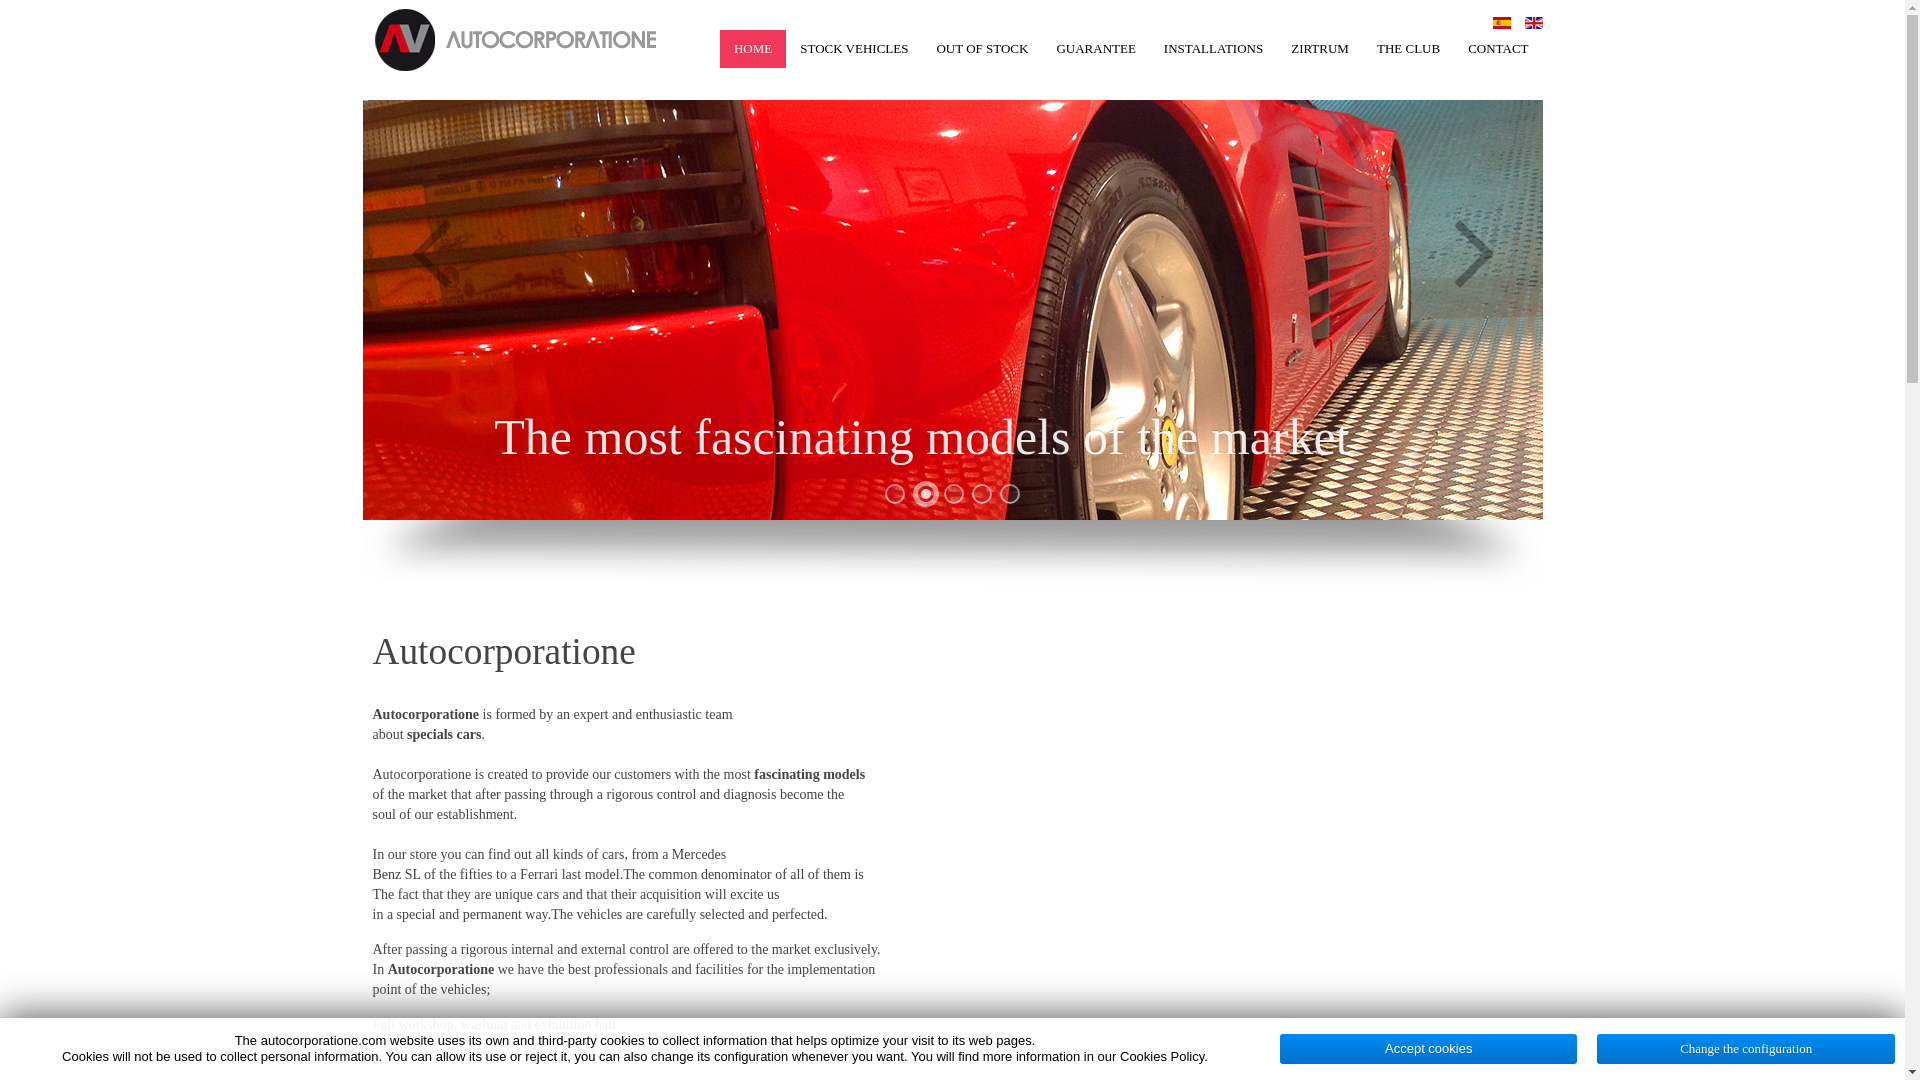 This screenshot has width=1920, height=1080. Describe the element at coordinates (853, 49) in the screenshot. I see `STOCK VEHICLES` at that location.